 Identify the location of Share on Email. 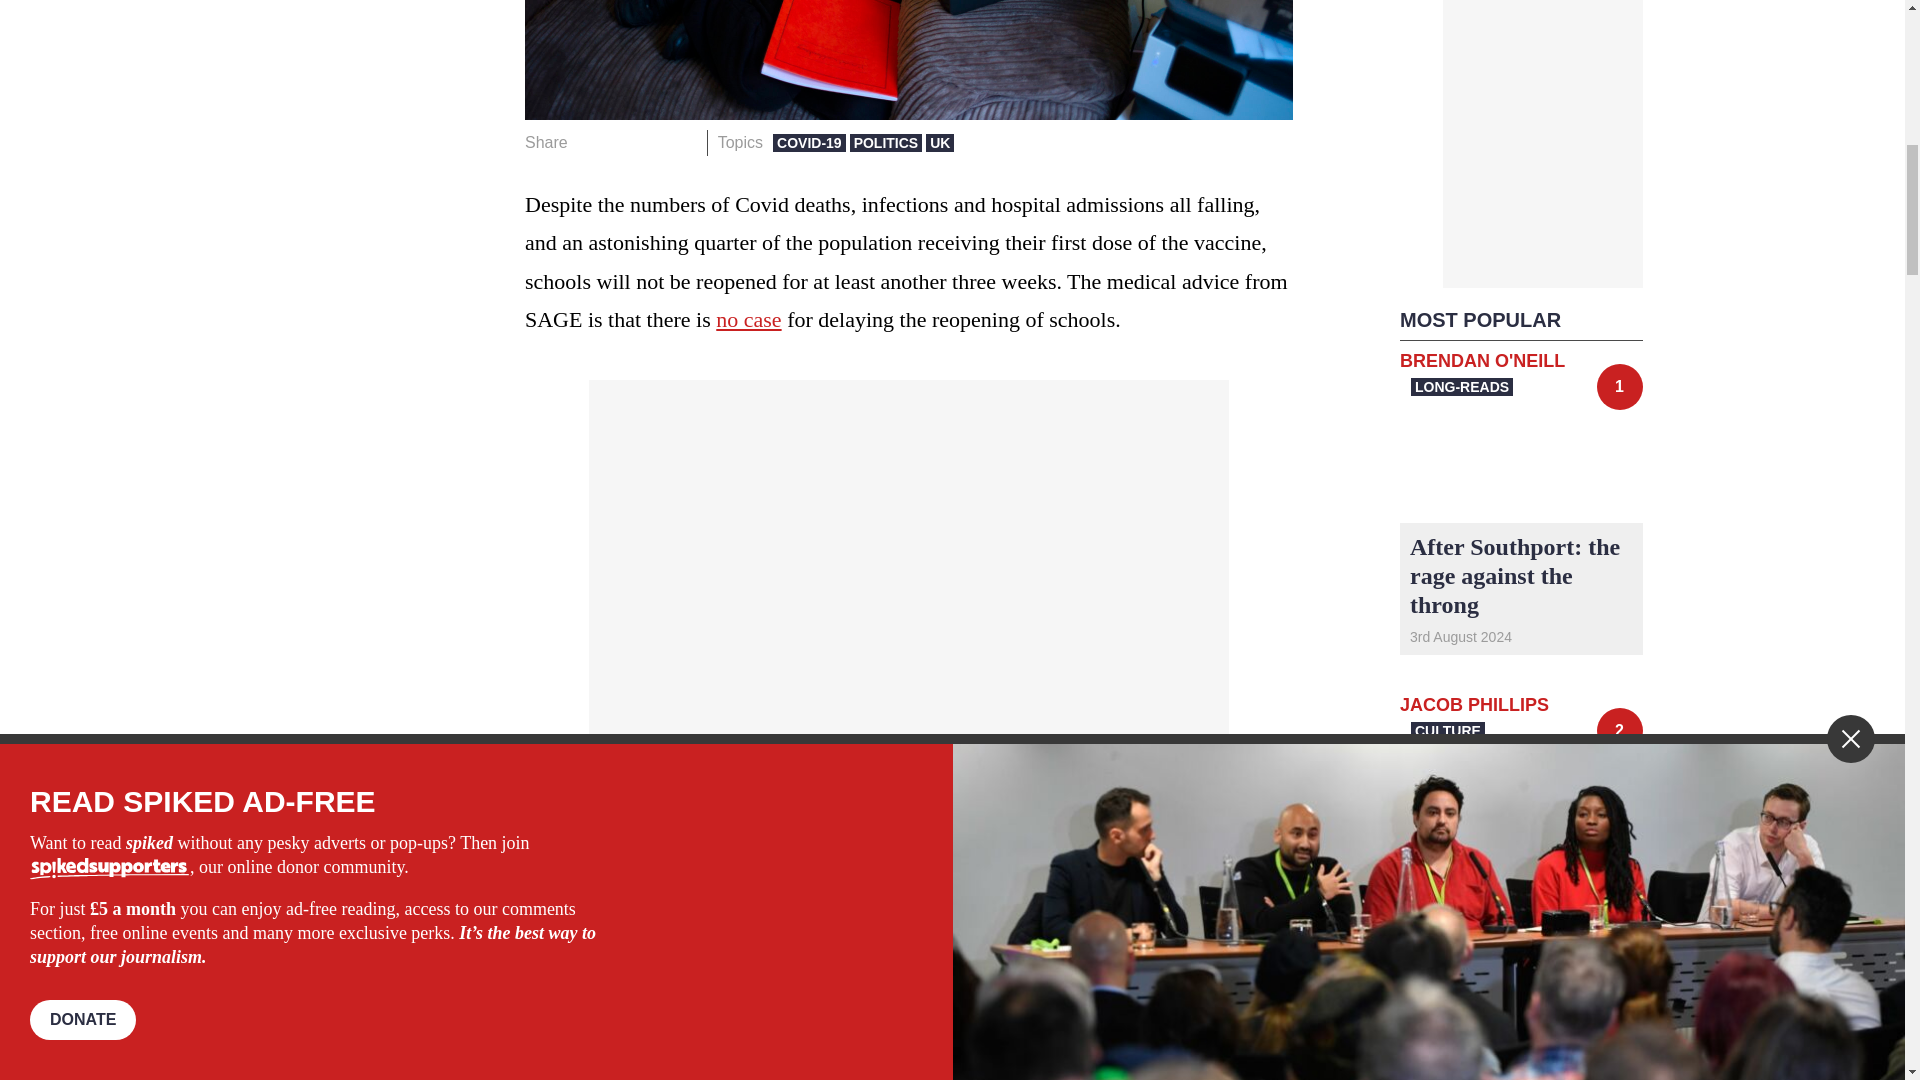
(683, 142).